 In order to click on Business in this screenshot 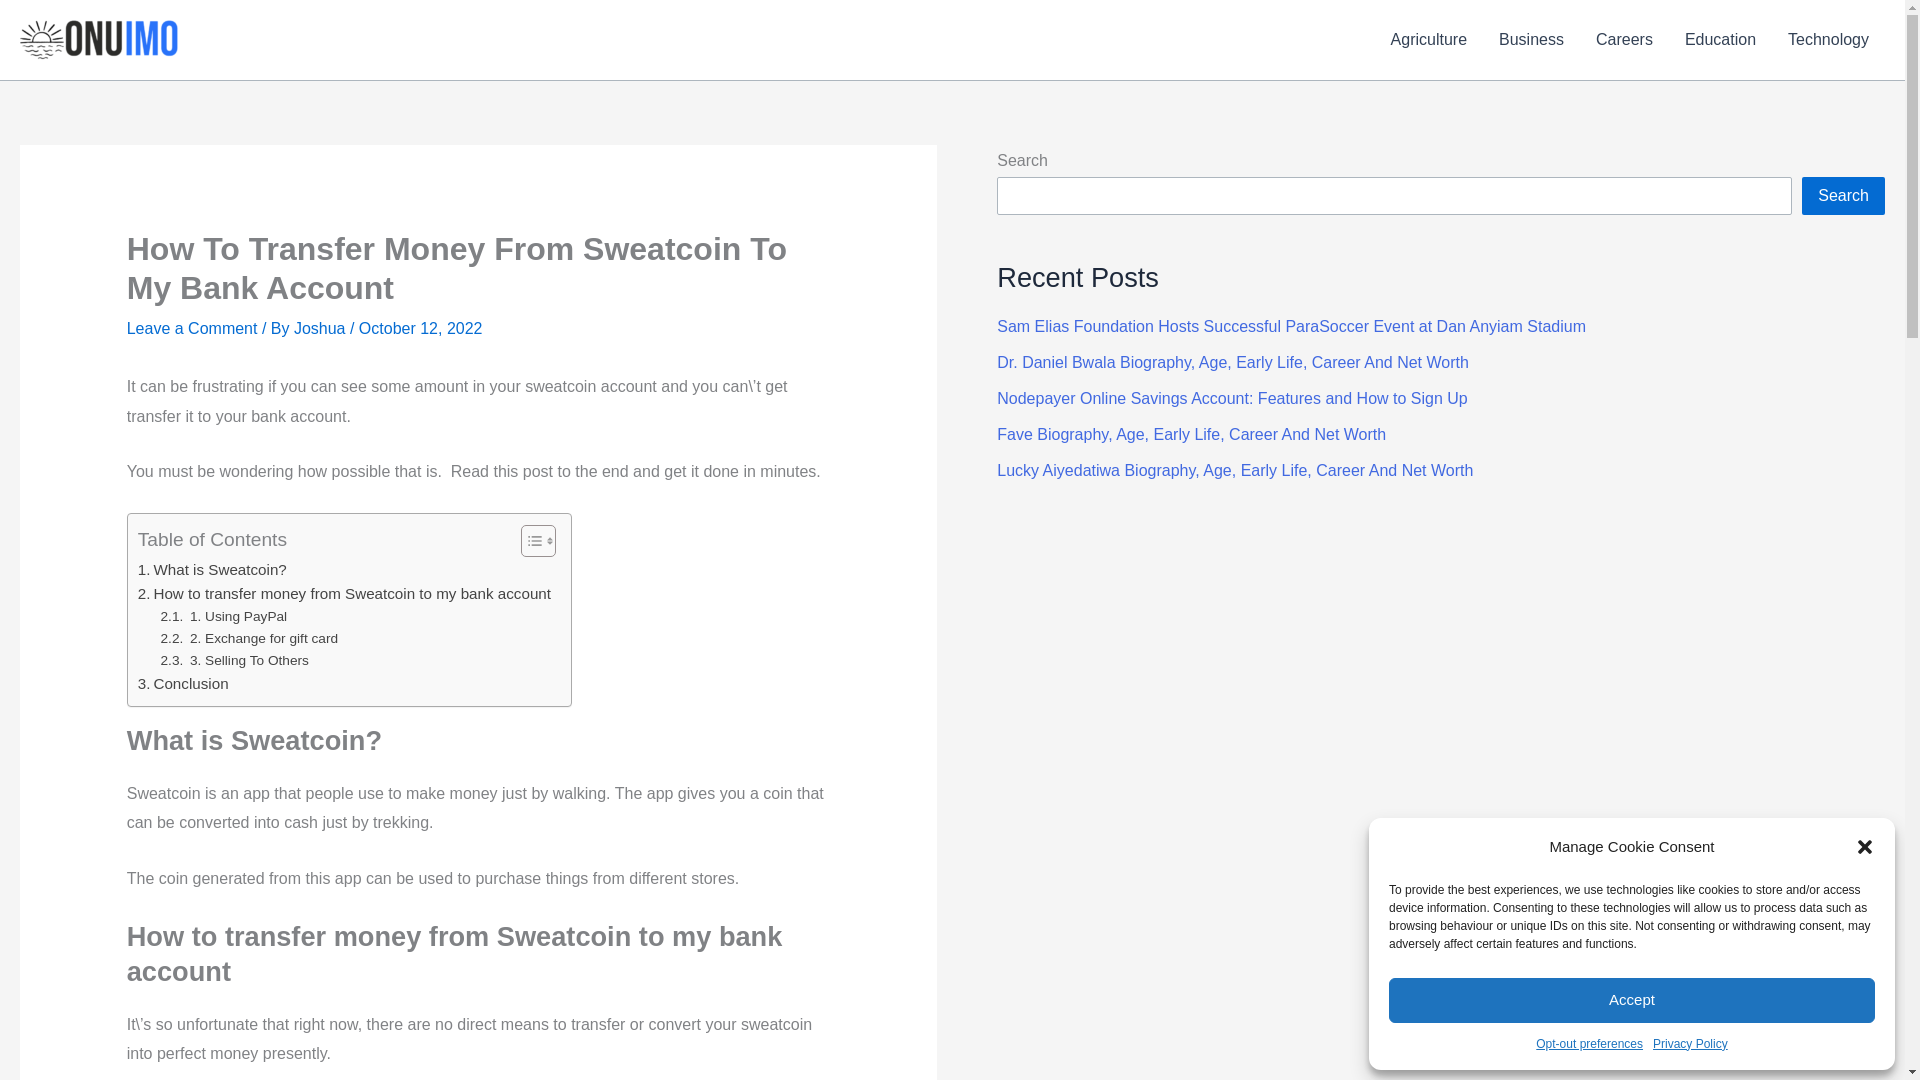, I will do `click(1531, 40)`.